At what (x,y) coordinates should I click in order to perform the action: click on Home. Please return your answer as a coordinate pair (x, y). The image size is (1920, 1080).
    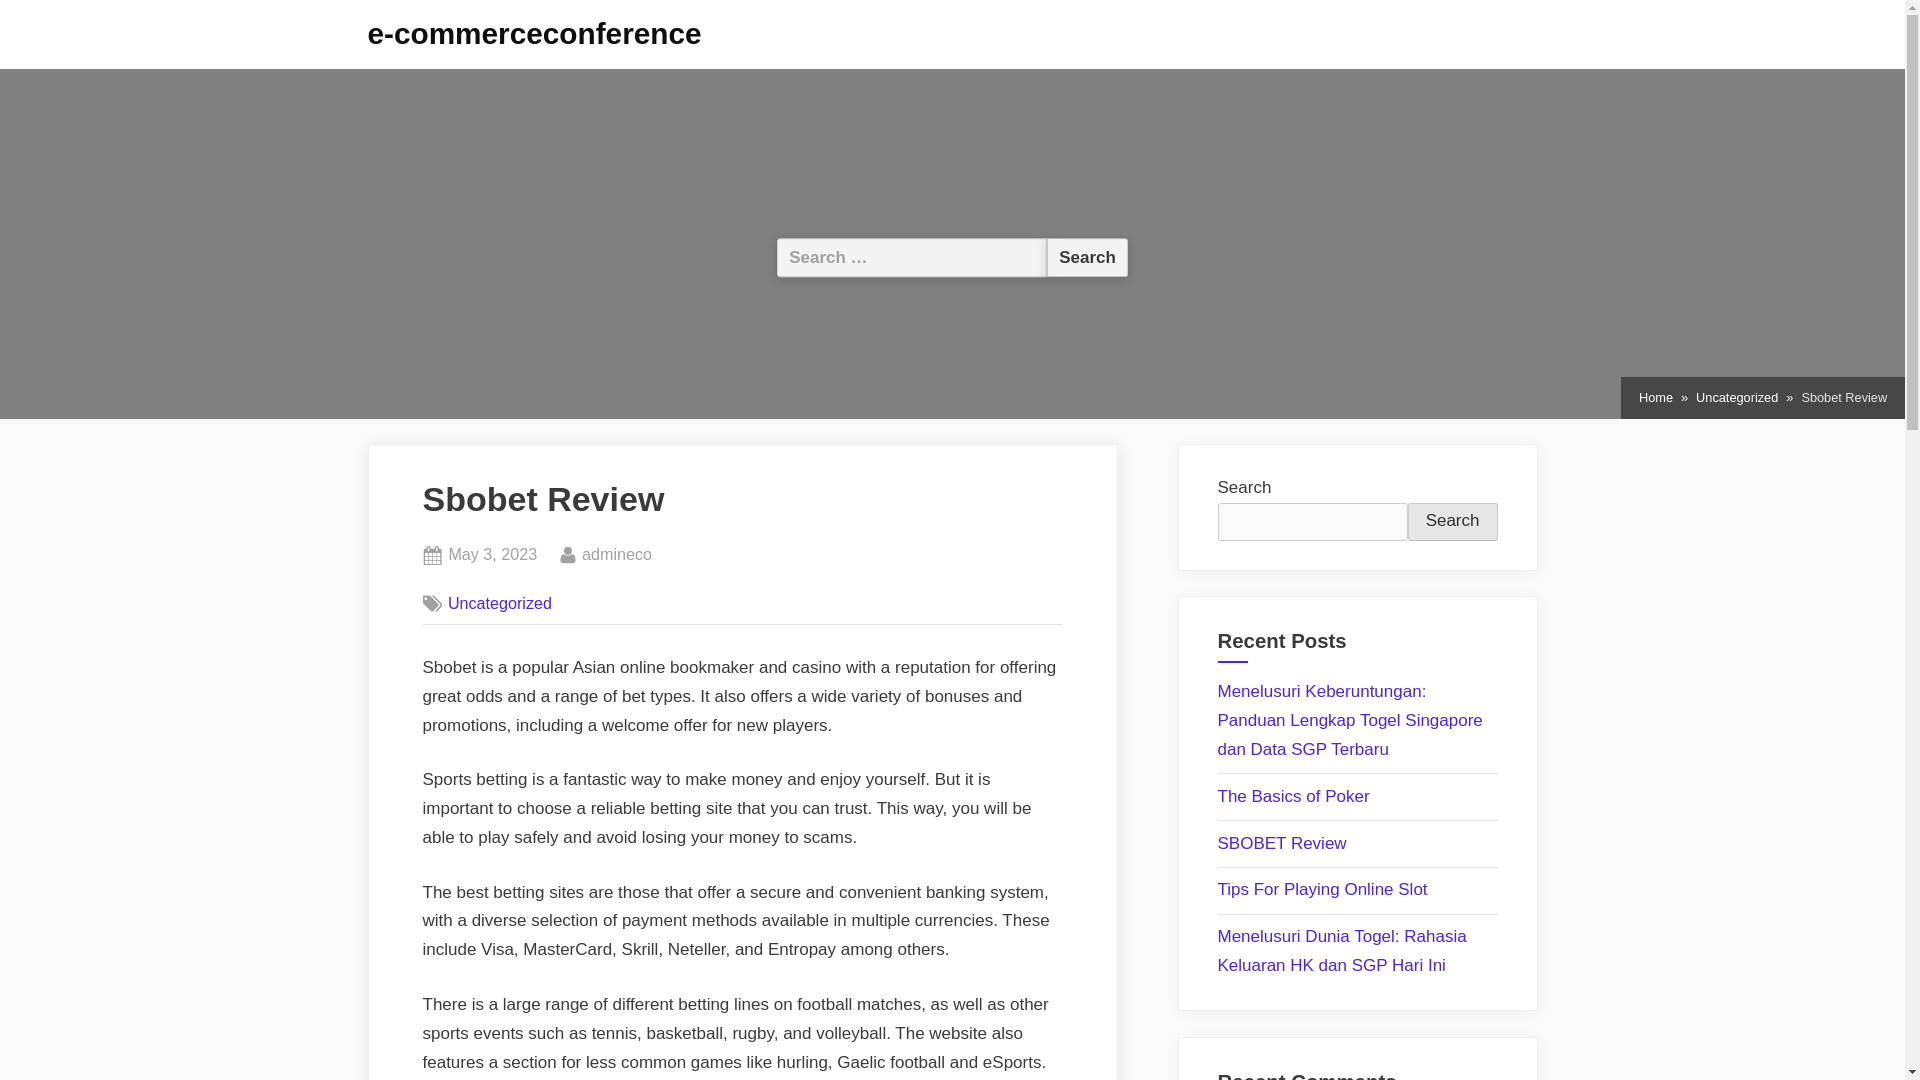
    Looking at the image, I should click on (1656, 398).